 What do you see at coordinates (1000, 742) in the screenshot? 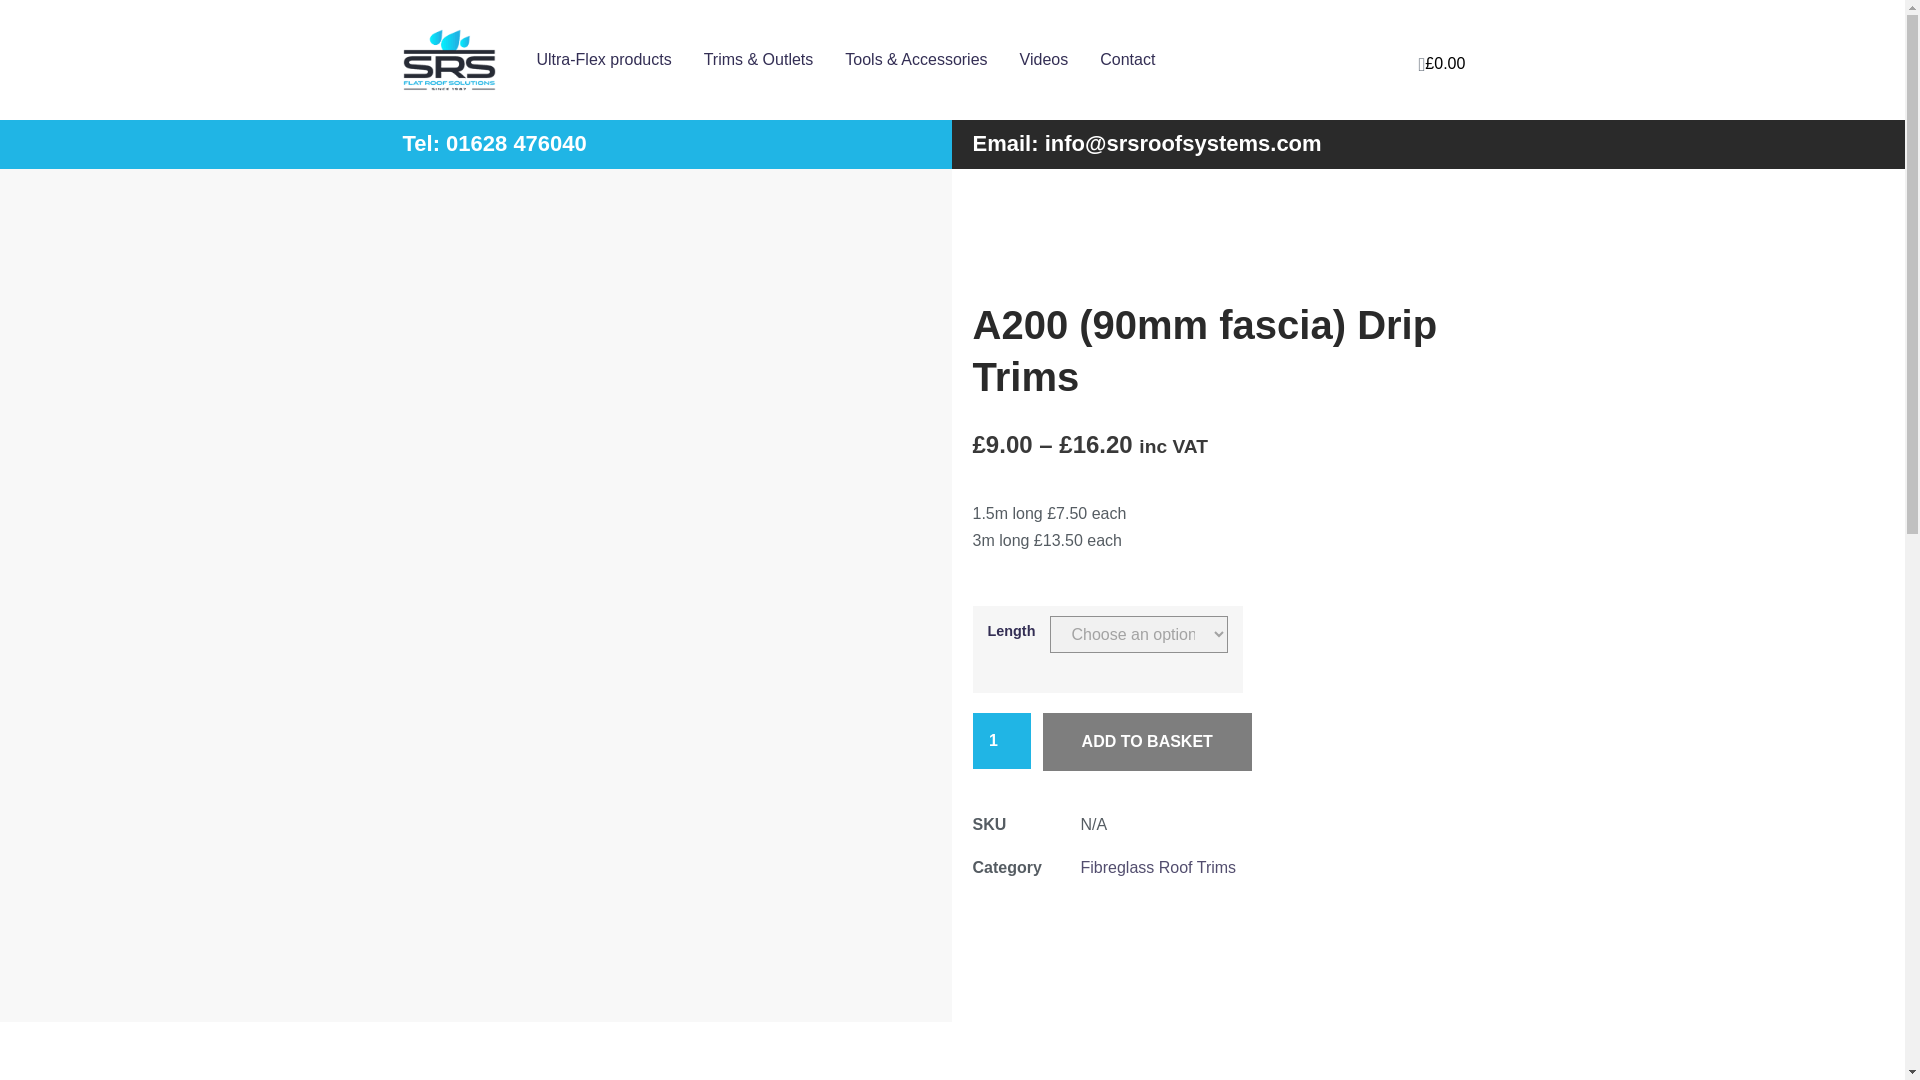
I see `1` at bounding box center [1000, 742].